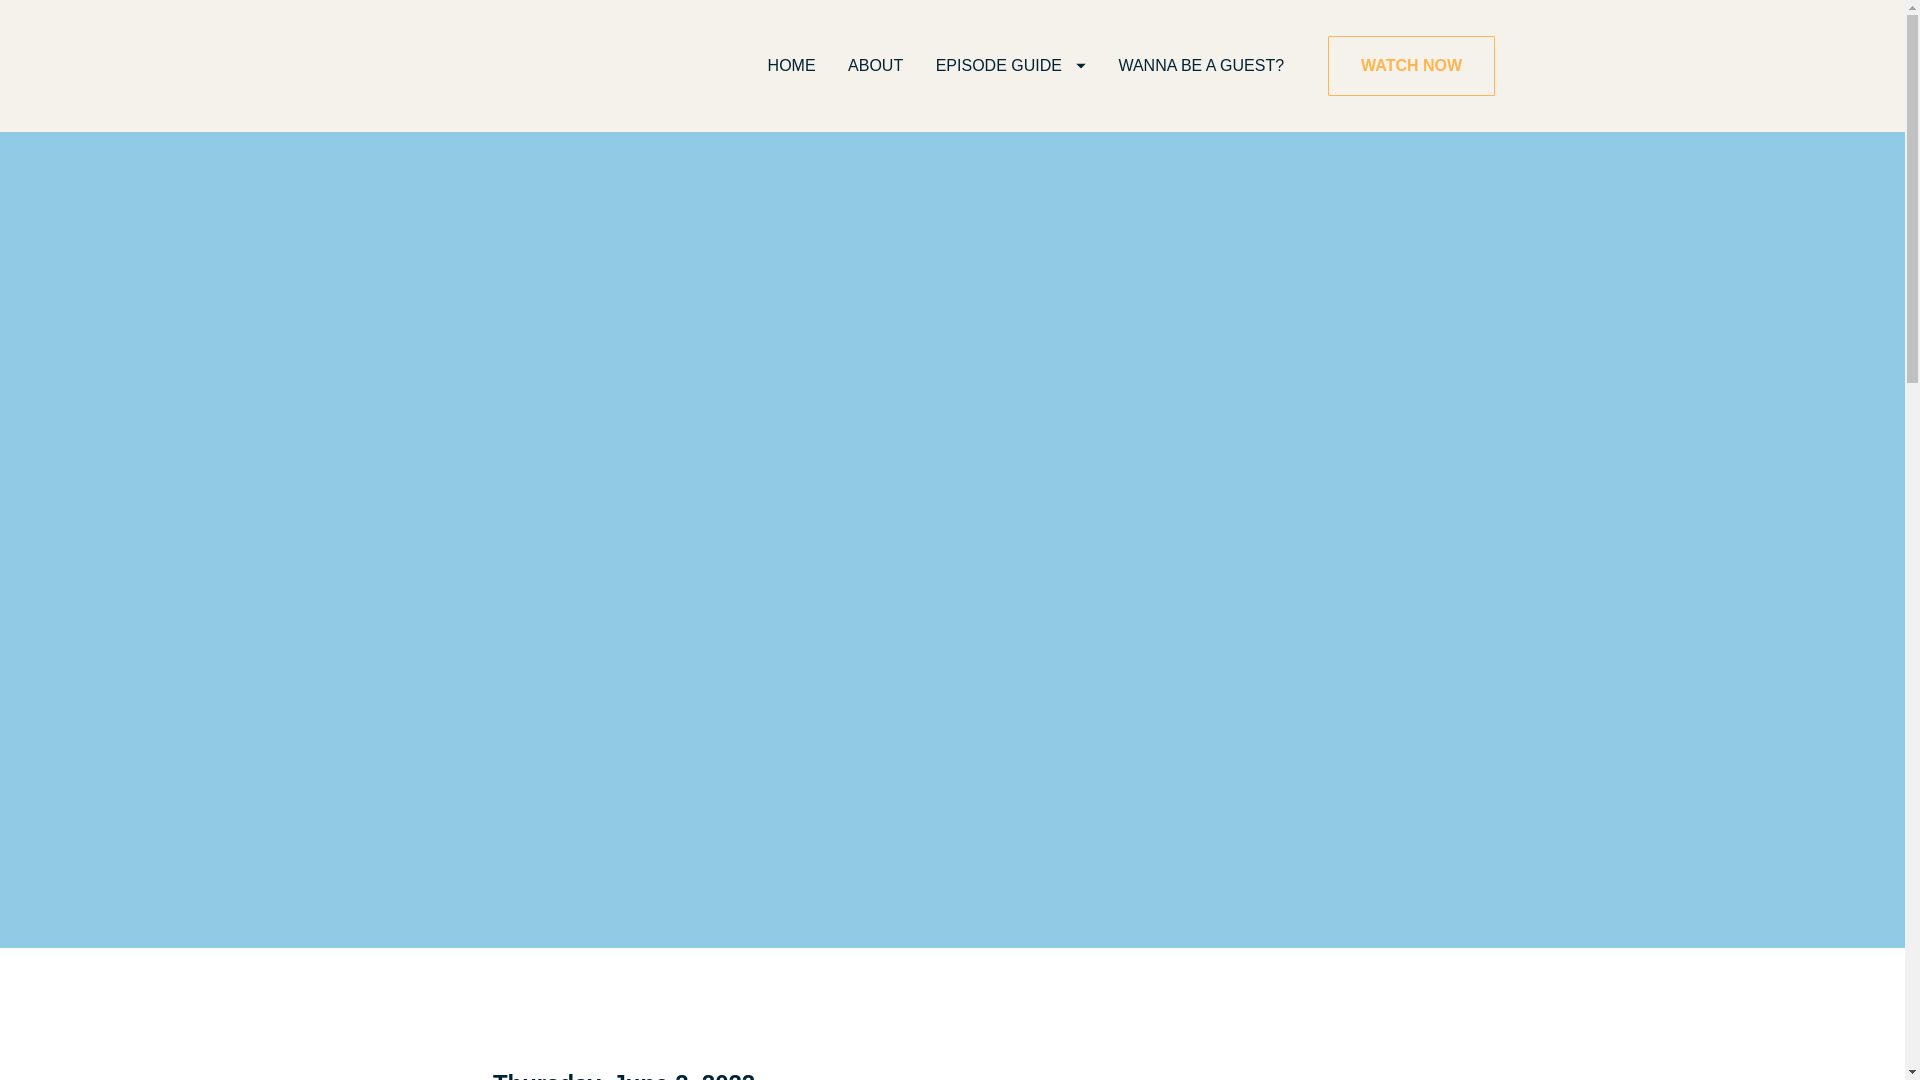  Describe the element at coordinates (1200, 66) in the screenshot. I see `WANNA BE A GUEST?` at that location.